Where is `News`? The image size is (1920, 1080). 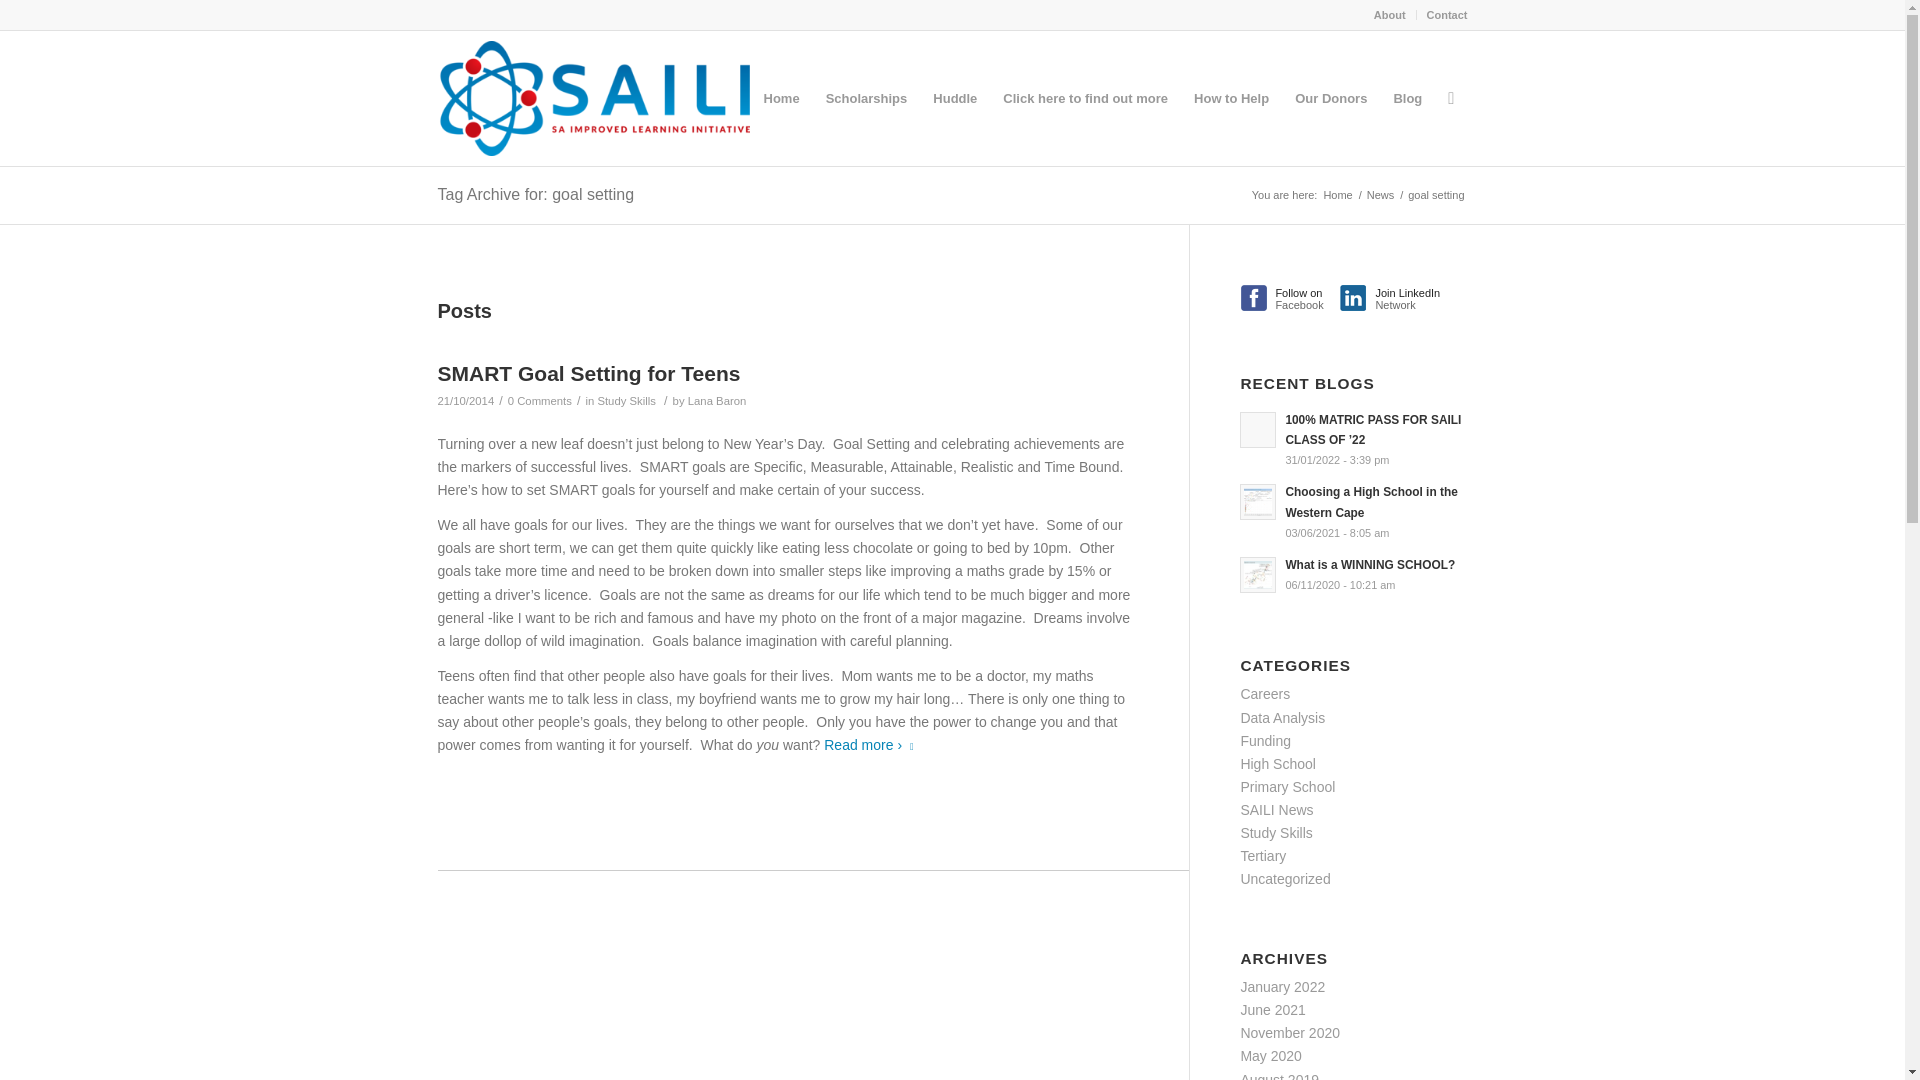
News is located at coordinates (1290, 300).